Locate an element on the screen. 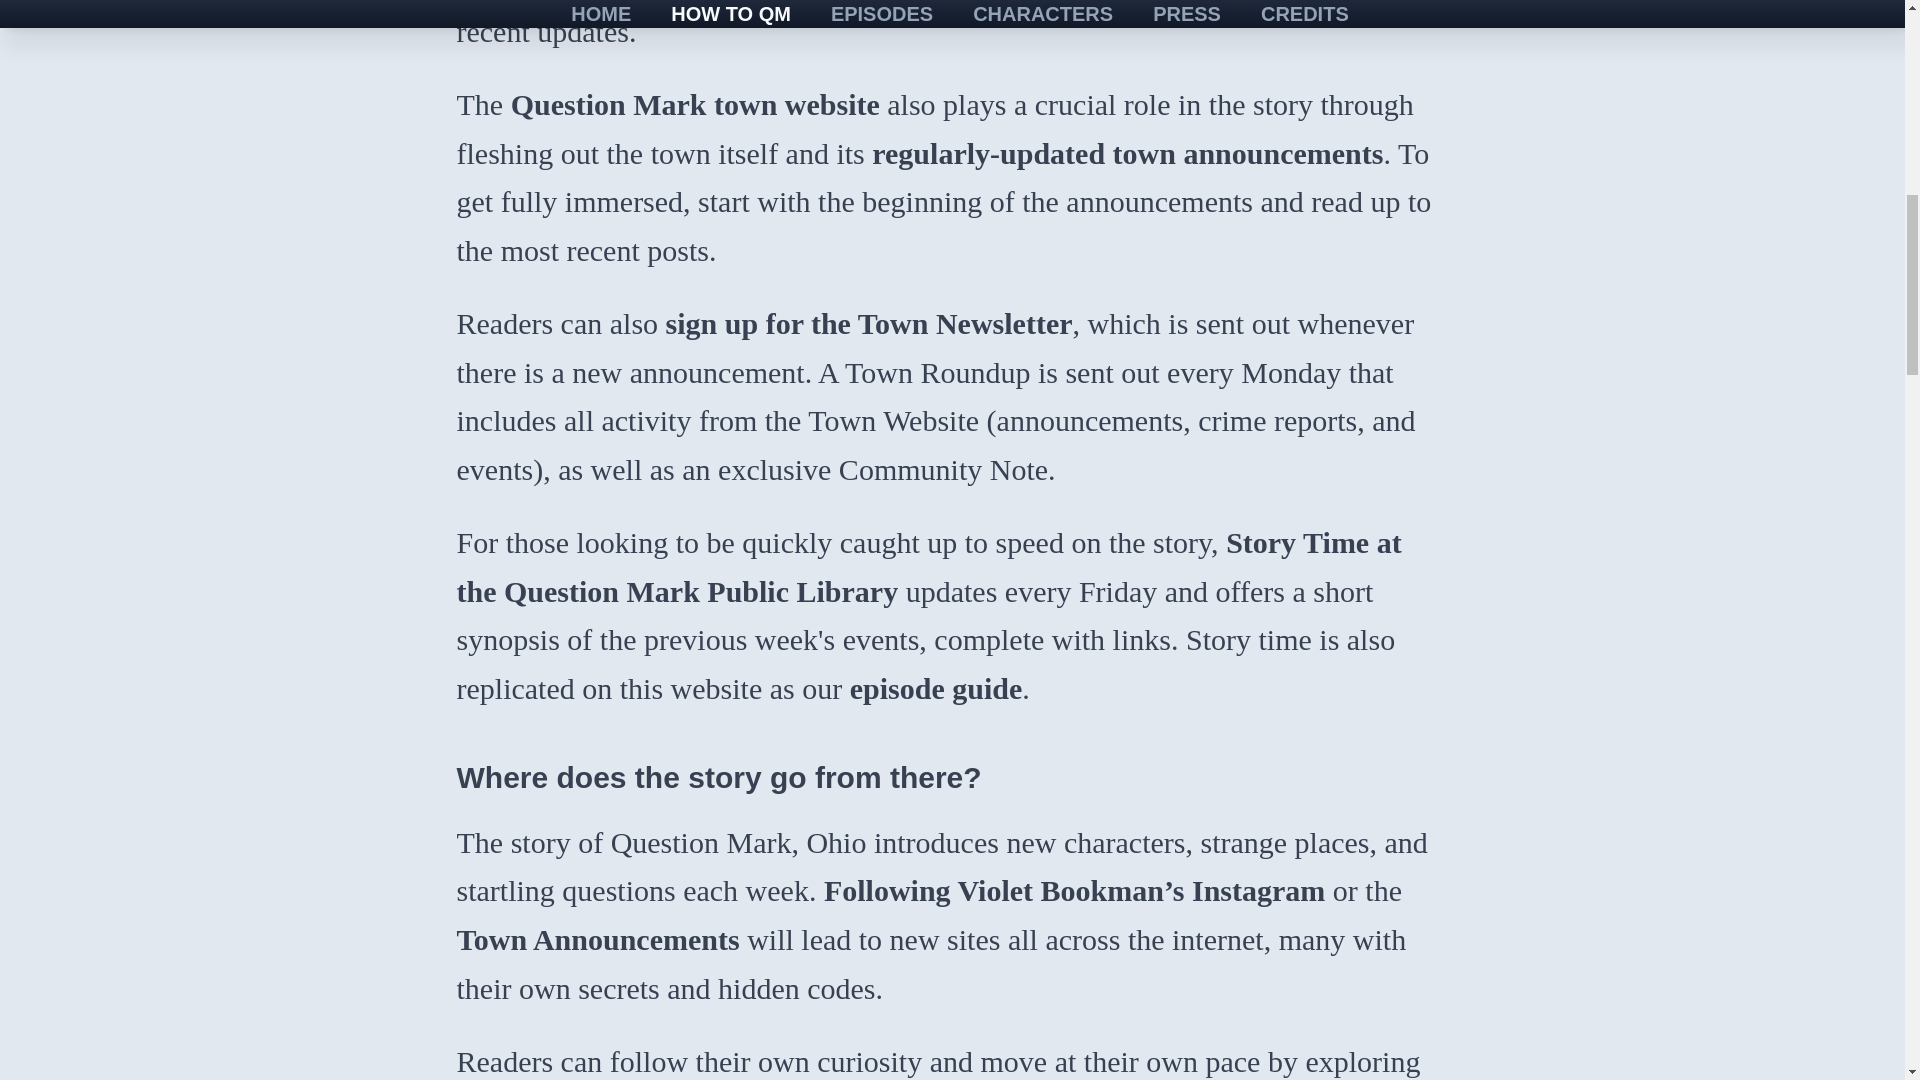 The image size is (1920, 1080). Town Announcements is located at coordinates (598, 939).